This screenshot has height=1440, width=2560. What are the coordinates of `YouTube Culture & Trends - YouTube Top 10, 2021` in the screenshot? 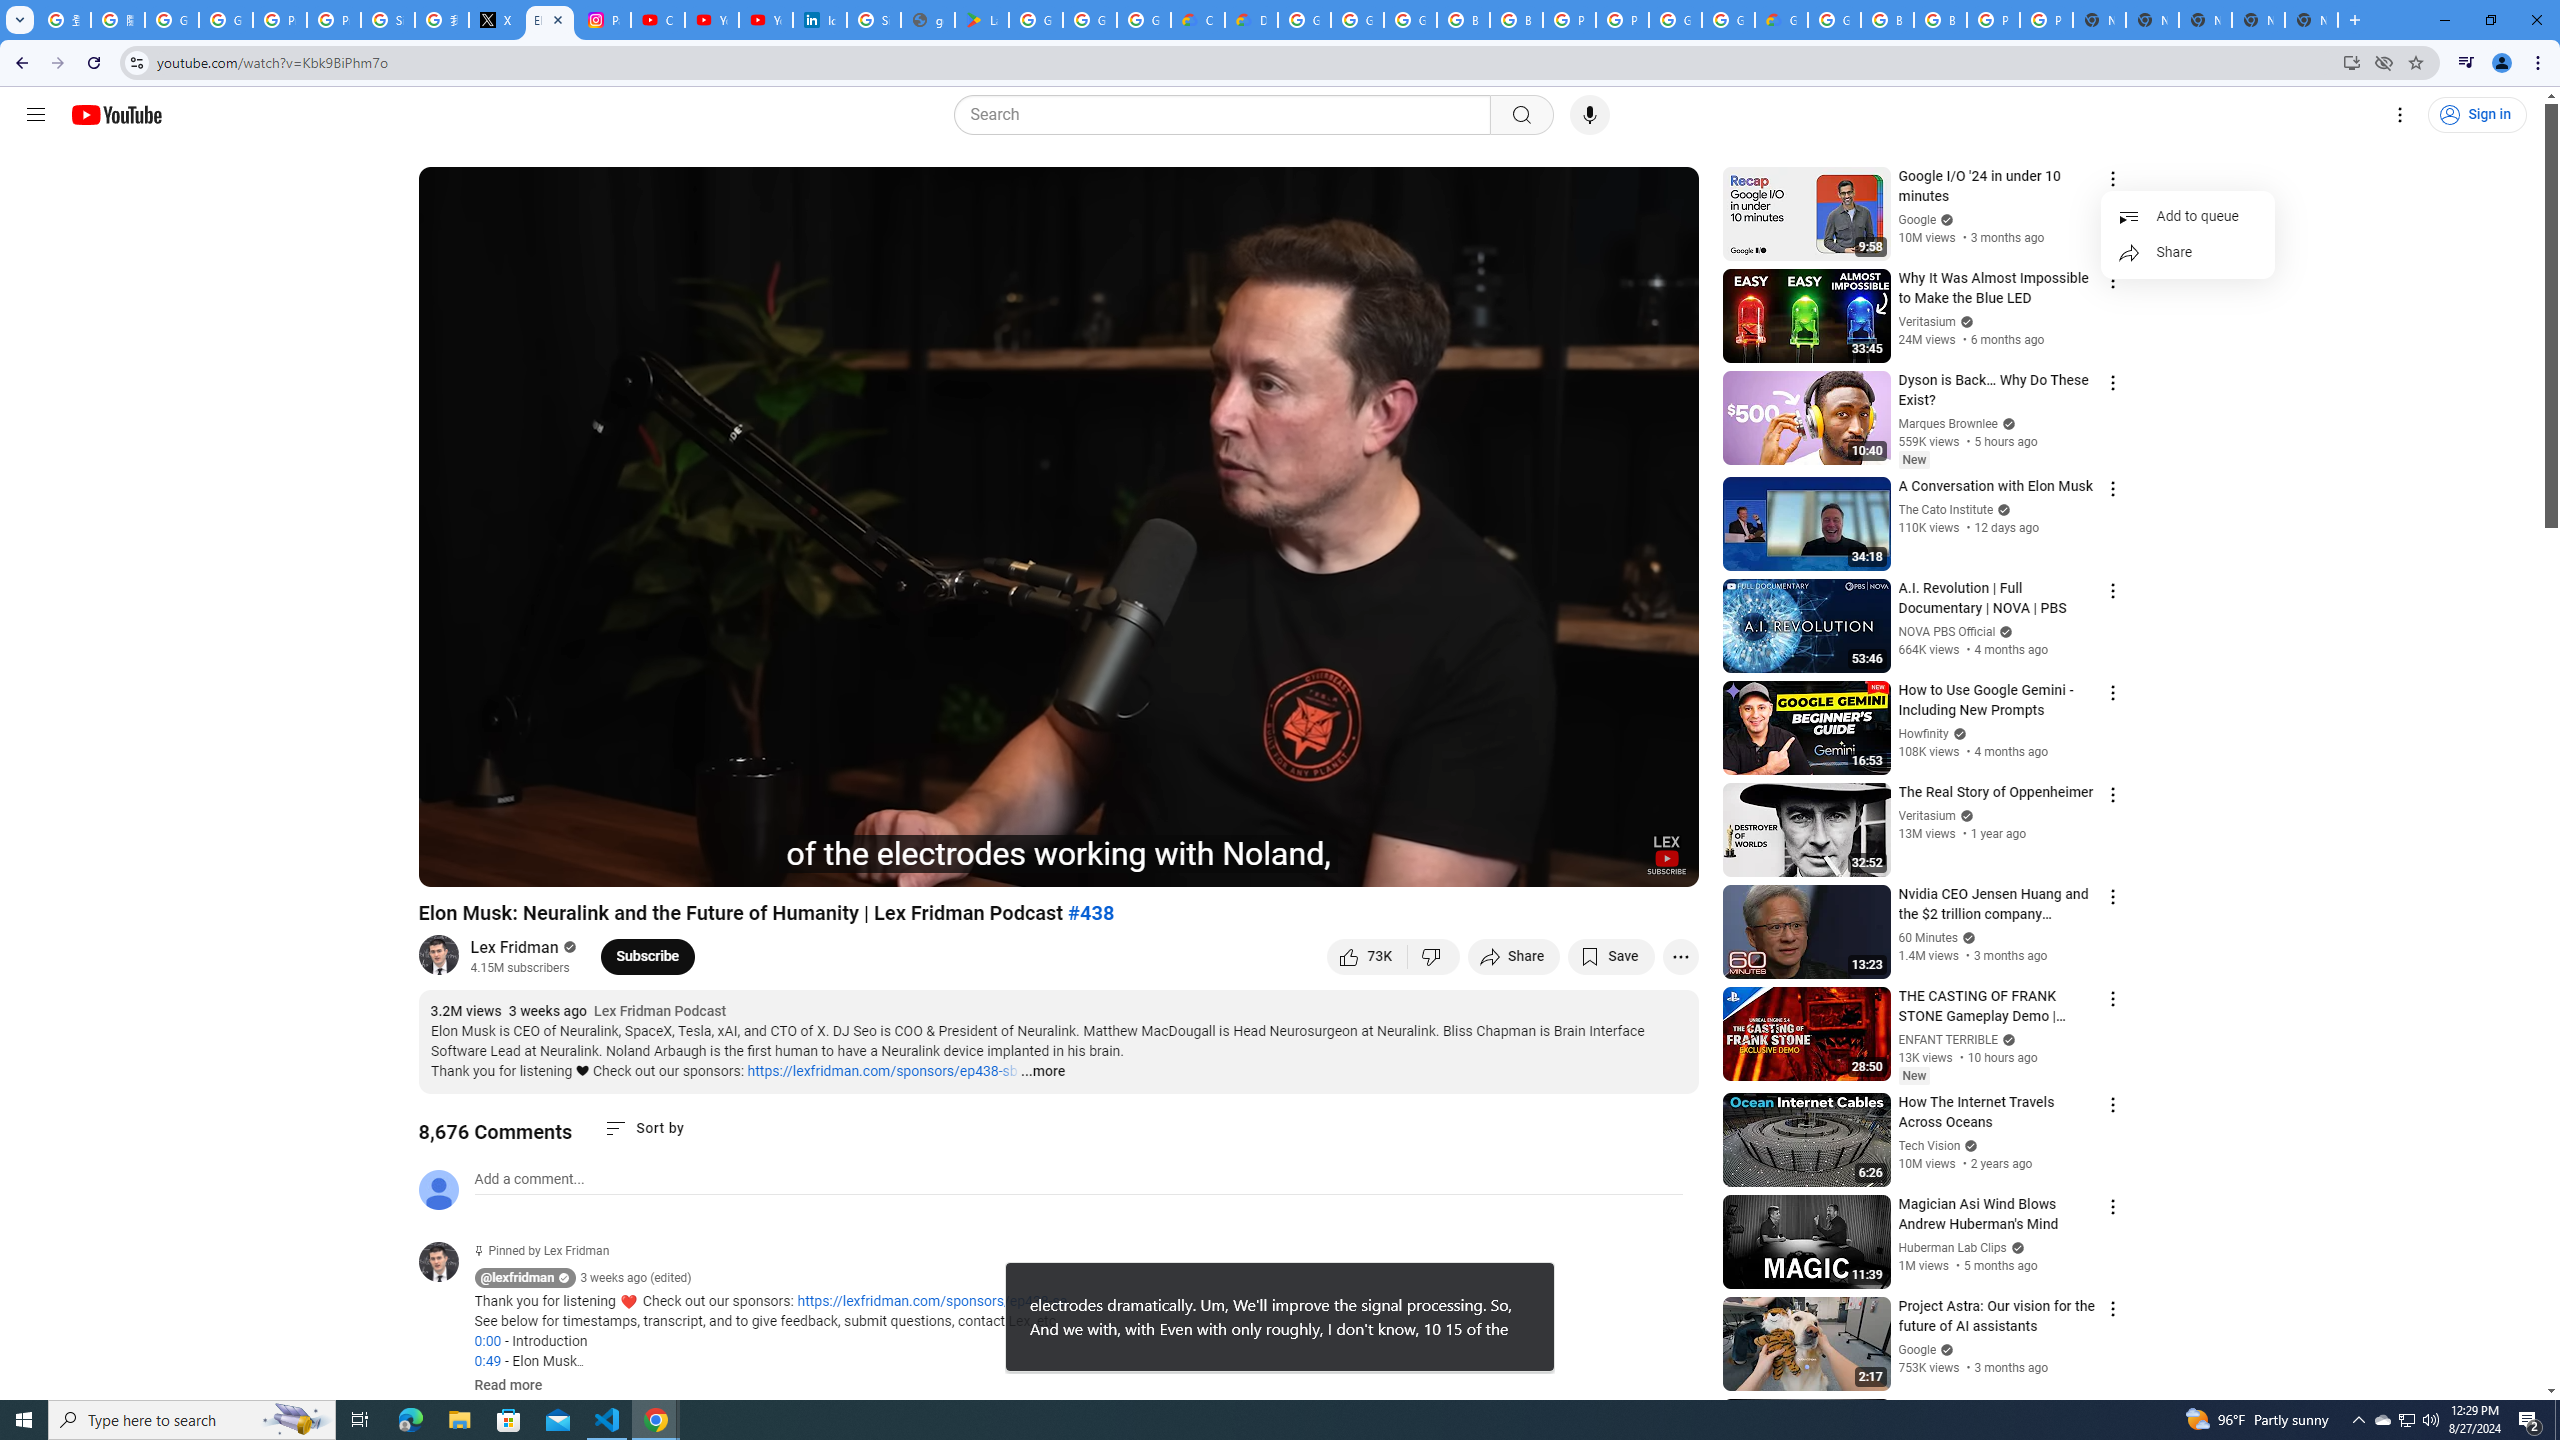 It's located at (765, 20).